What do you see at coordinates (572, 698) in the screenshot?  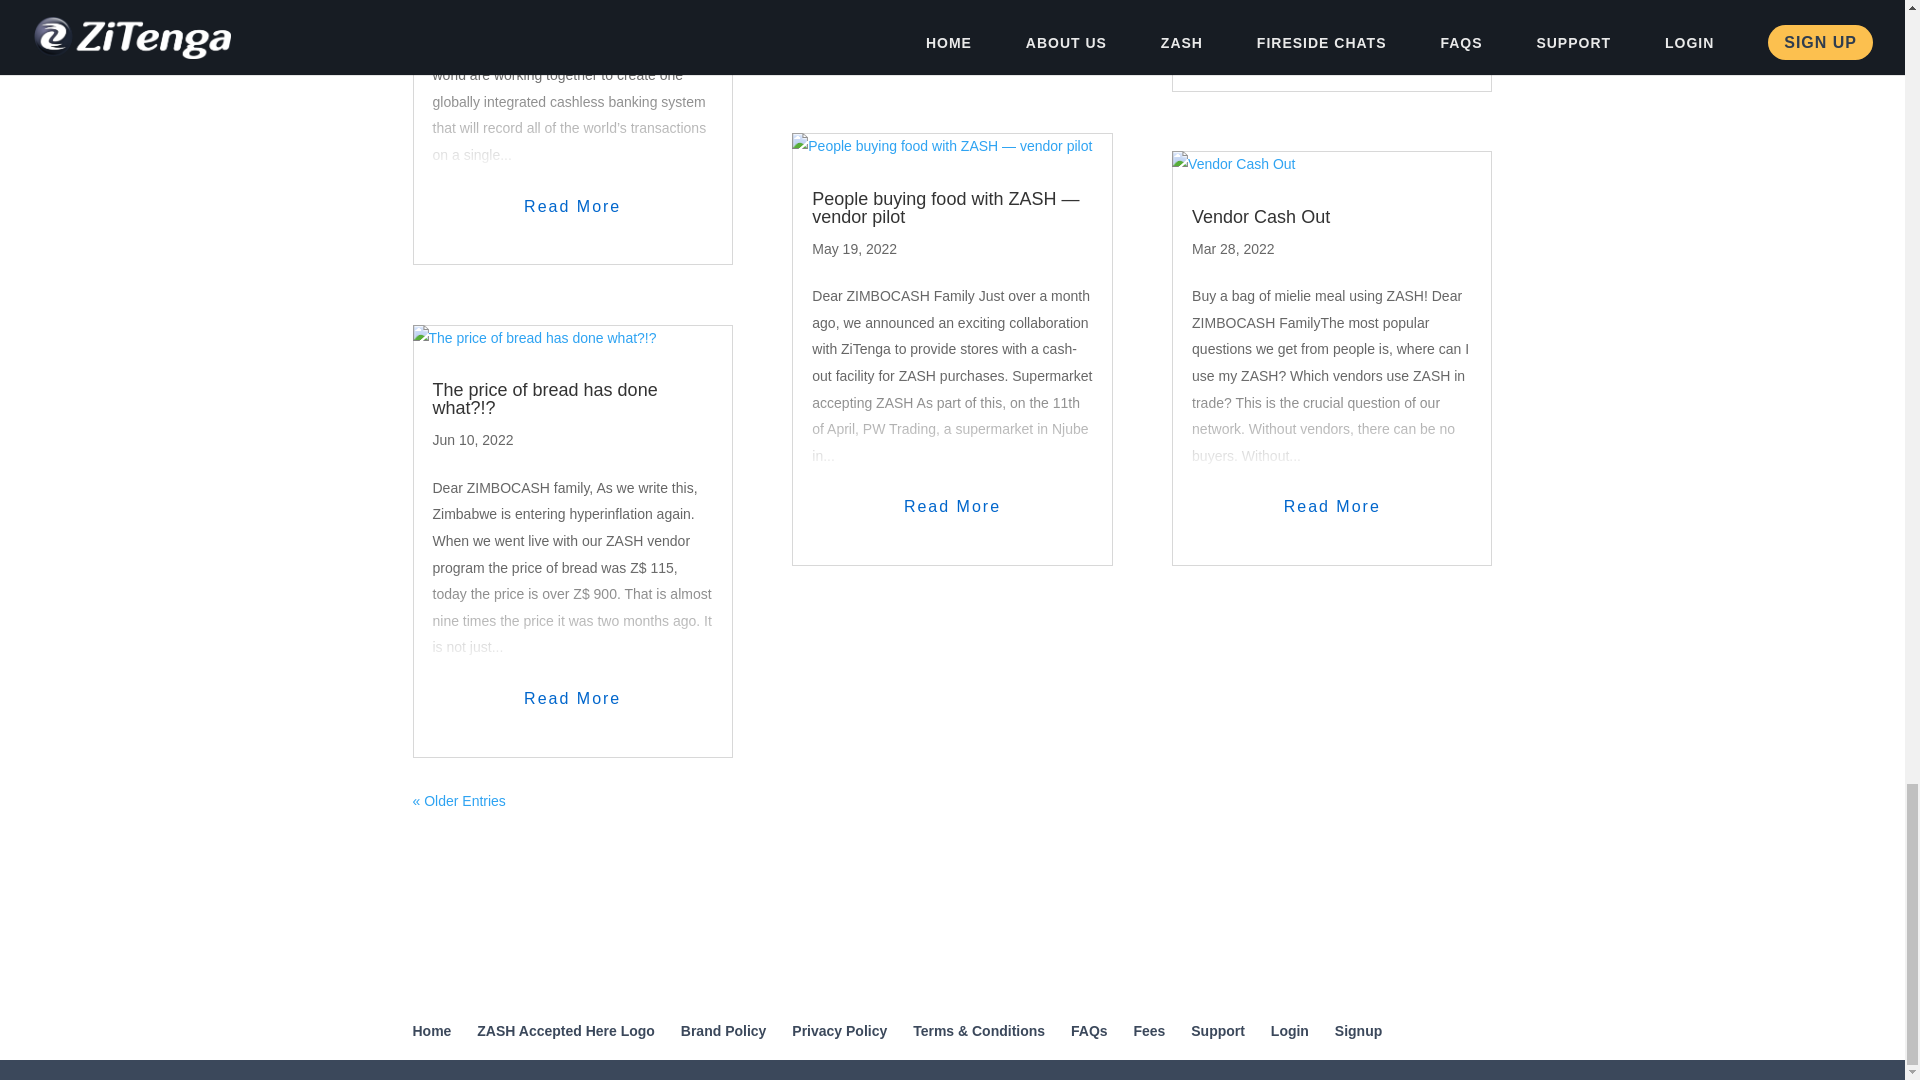 I see `Read More` at bounding box center [572, 698].